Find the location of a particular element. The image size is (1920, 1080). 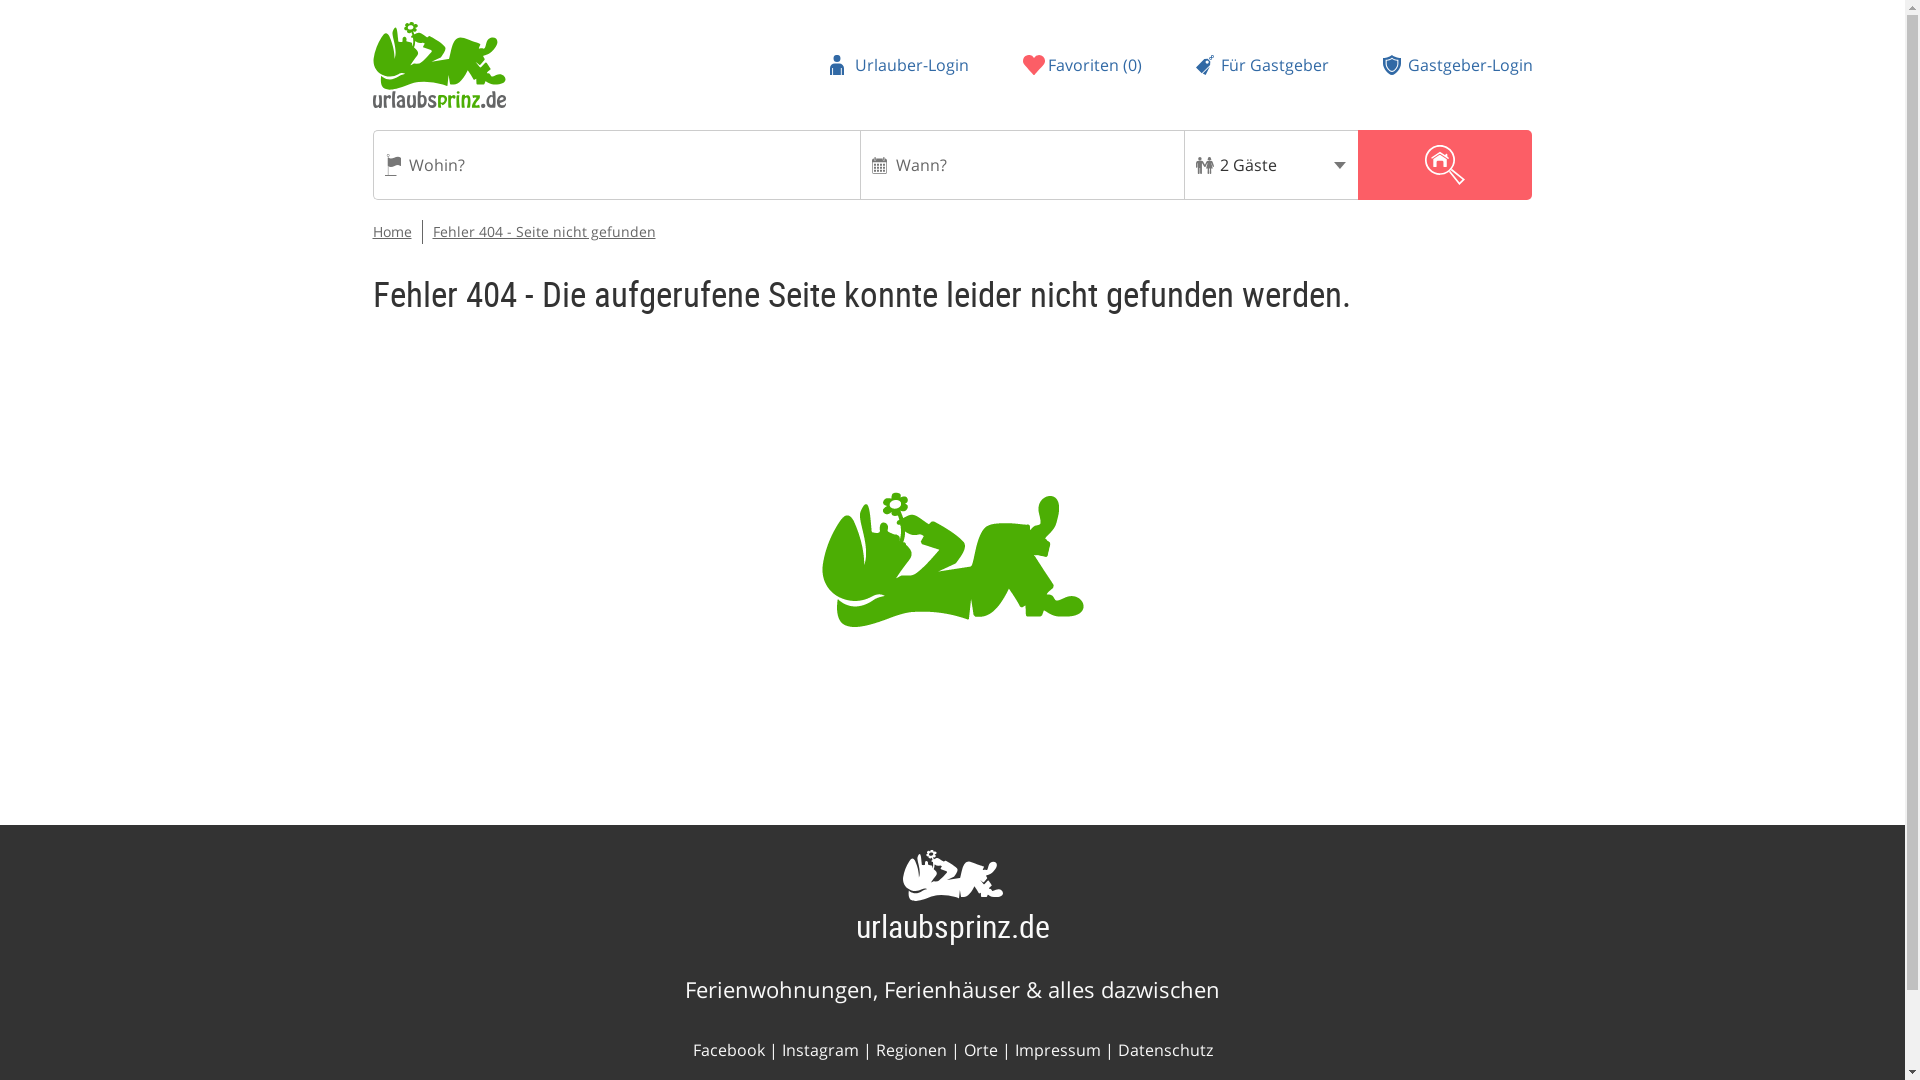

Orte is located at coordinates (980, 1049).